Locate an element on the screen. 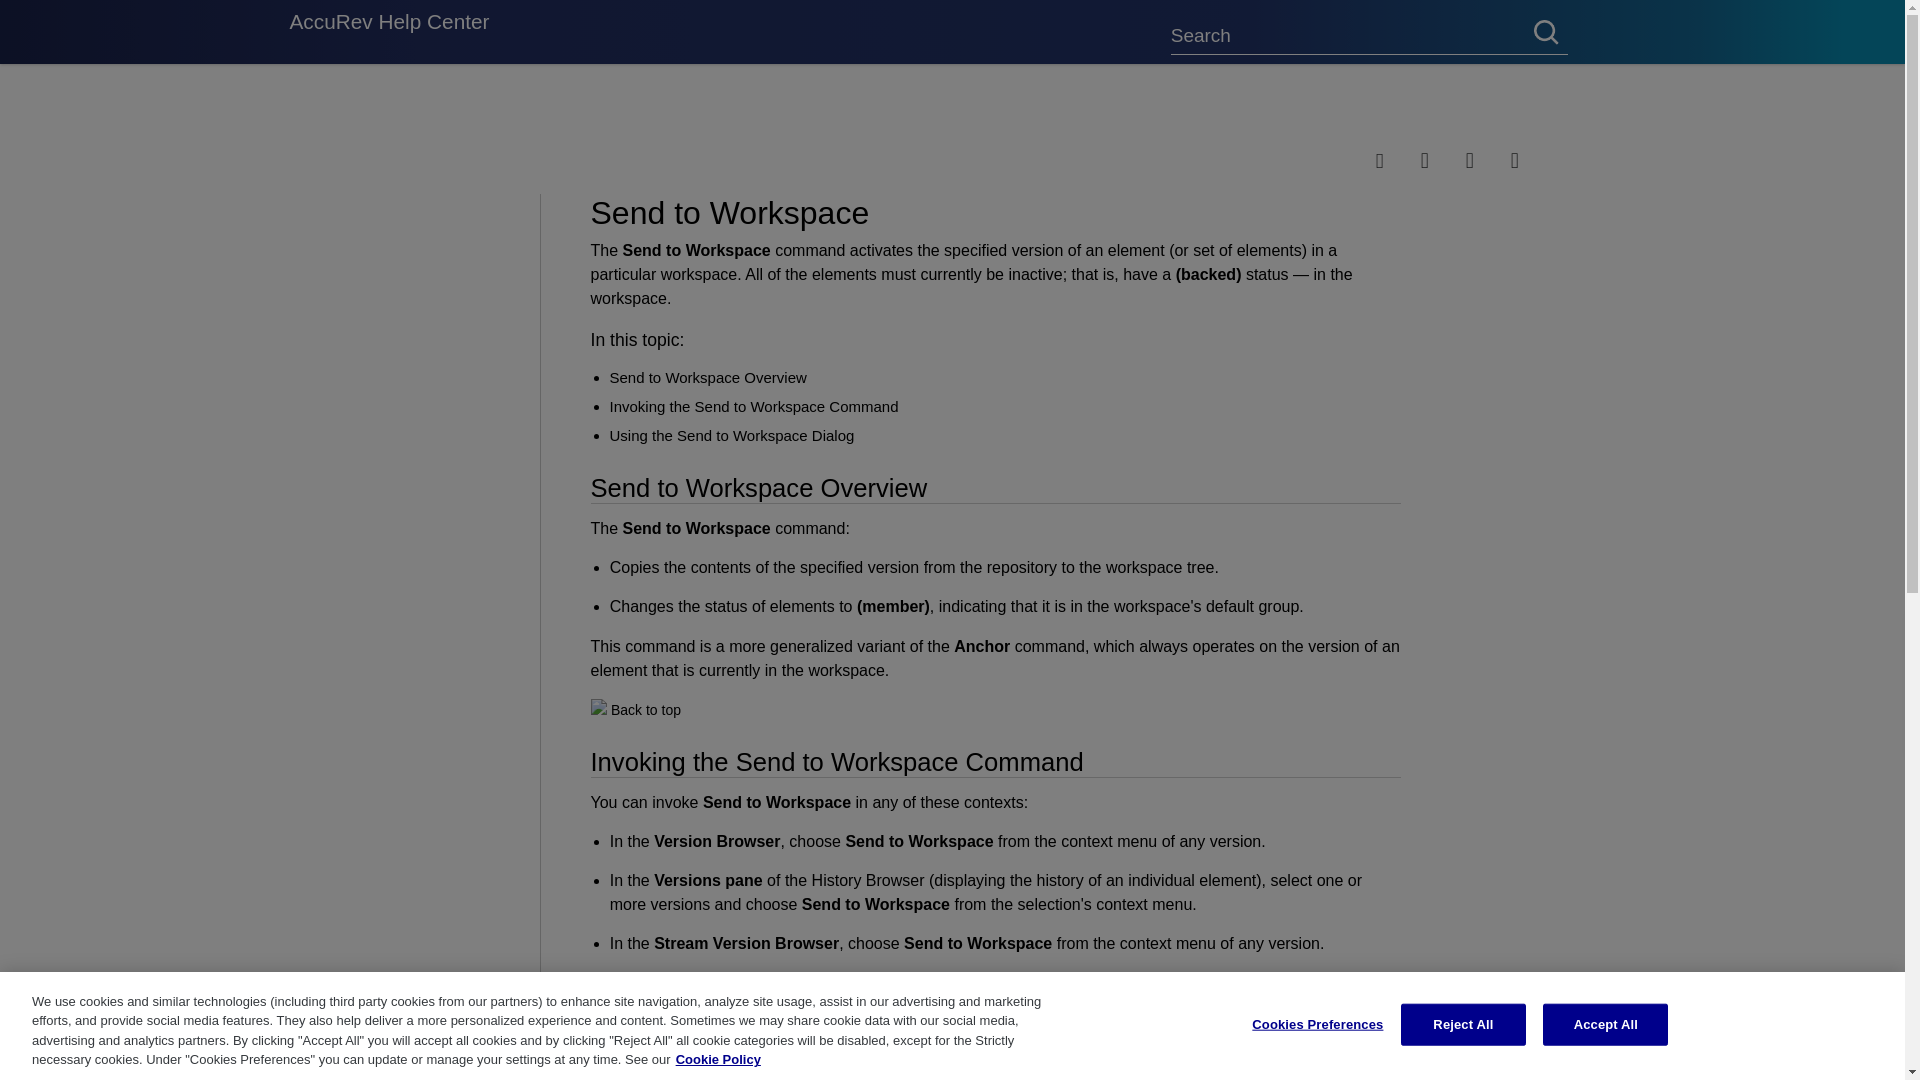 The height and width of the screenshot is (1080, 1920). Using the Send to Workspace Dialog is located at coordinates (732, 434).